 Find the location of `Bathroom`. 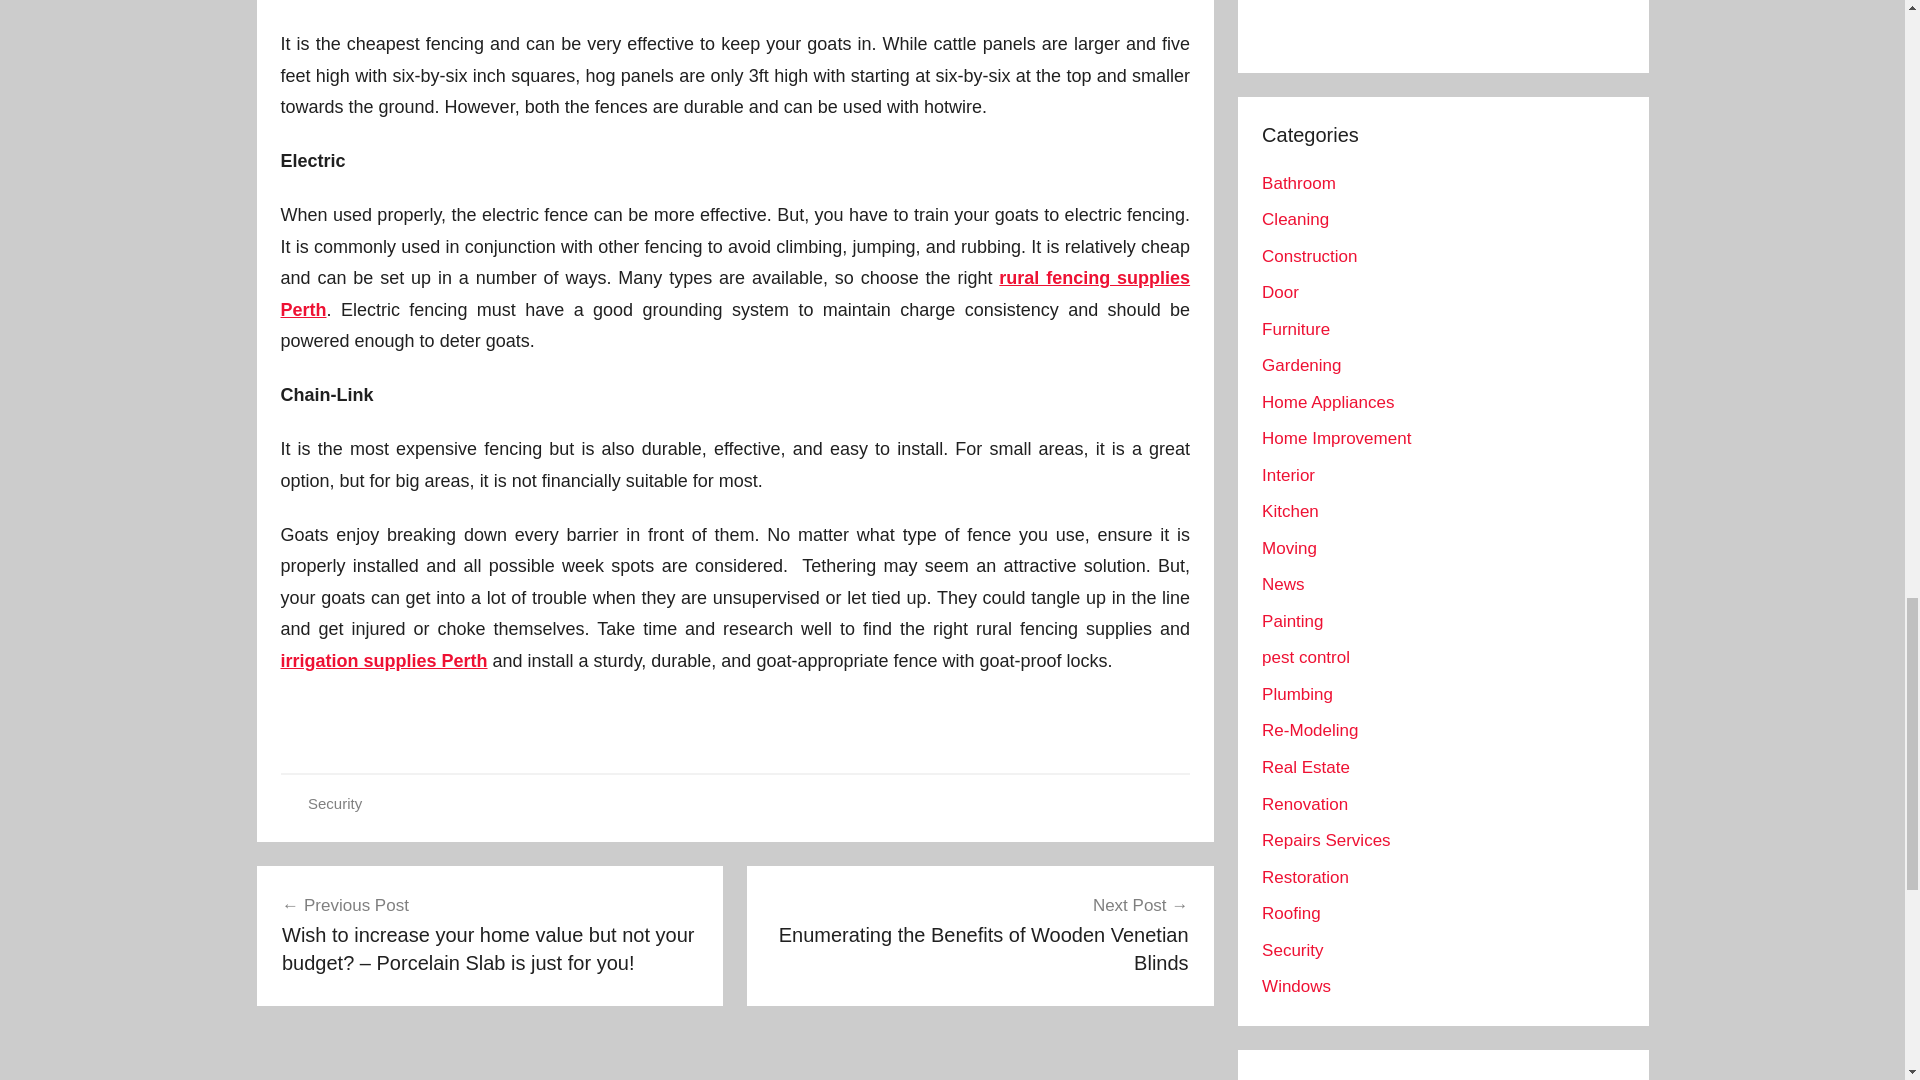

Bathroom is located at coordinates (1298, 183).